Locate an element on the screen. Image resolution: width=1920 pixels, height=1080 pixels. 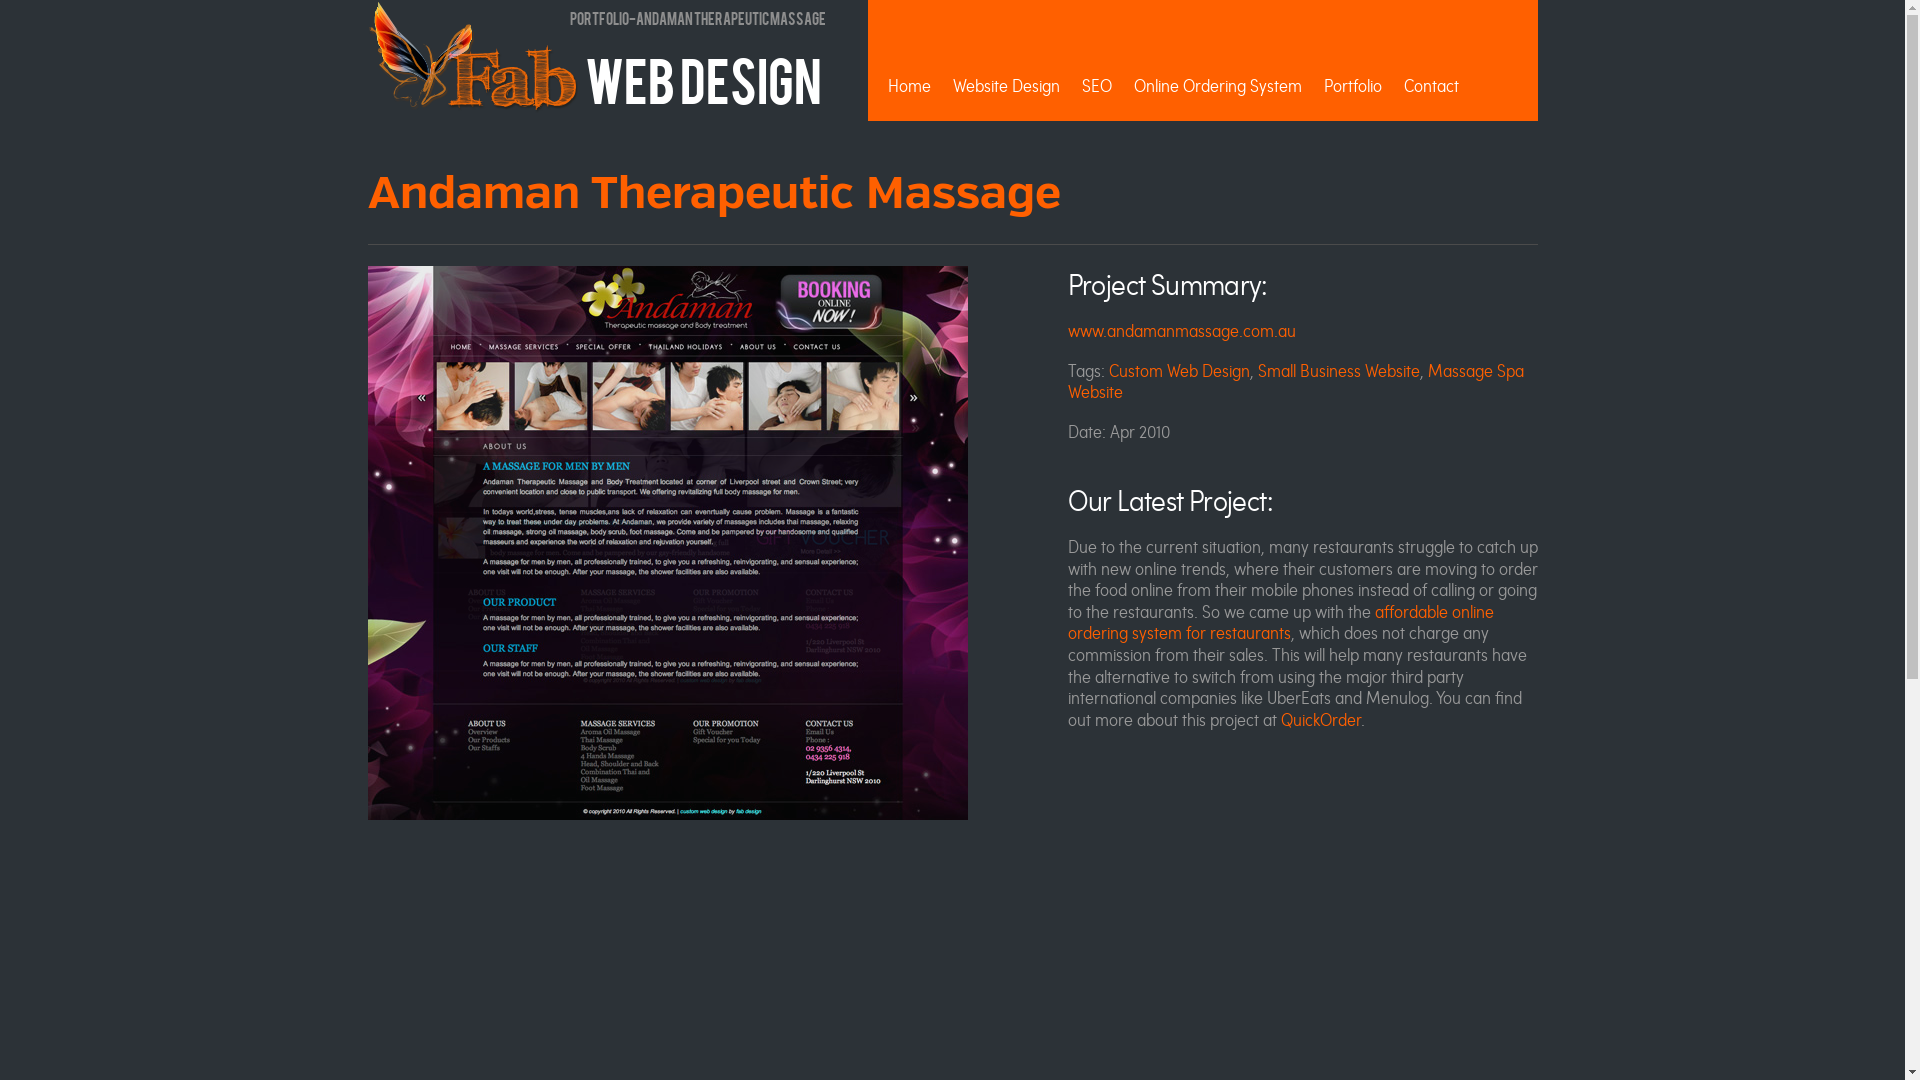
Contact is located at coordinates (1432, 86).